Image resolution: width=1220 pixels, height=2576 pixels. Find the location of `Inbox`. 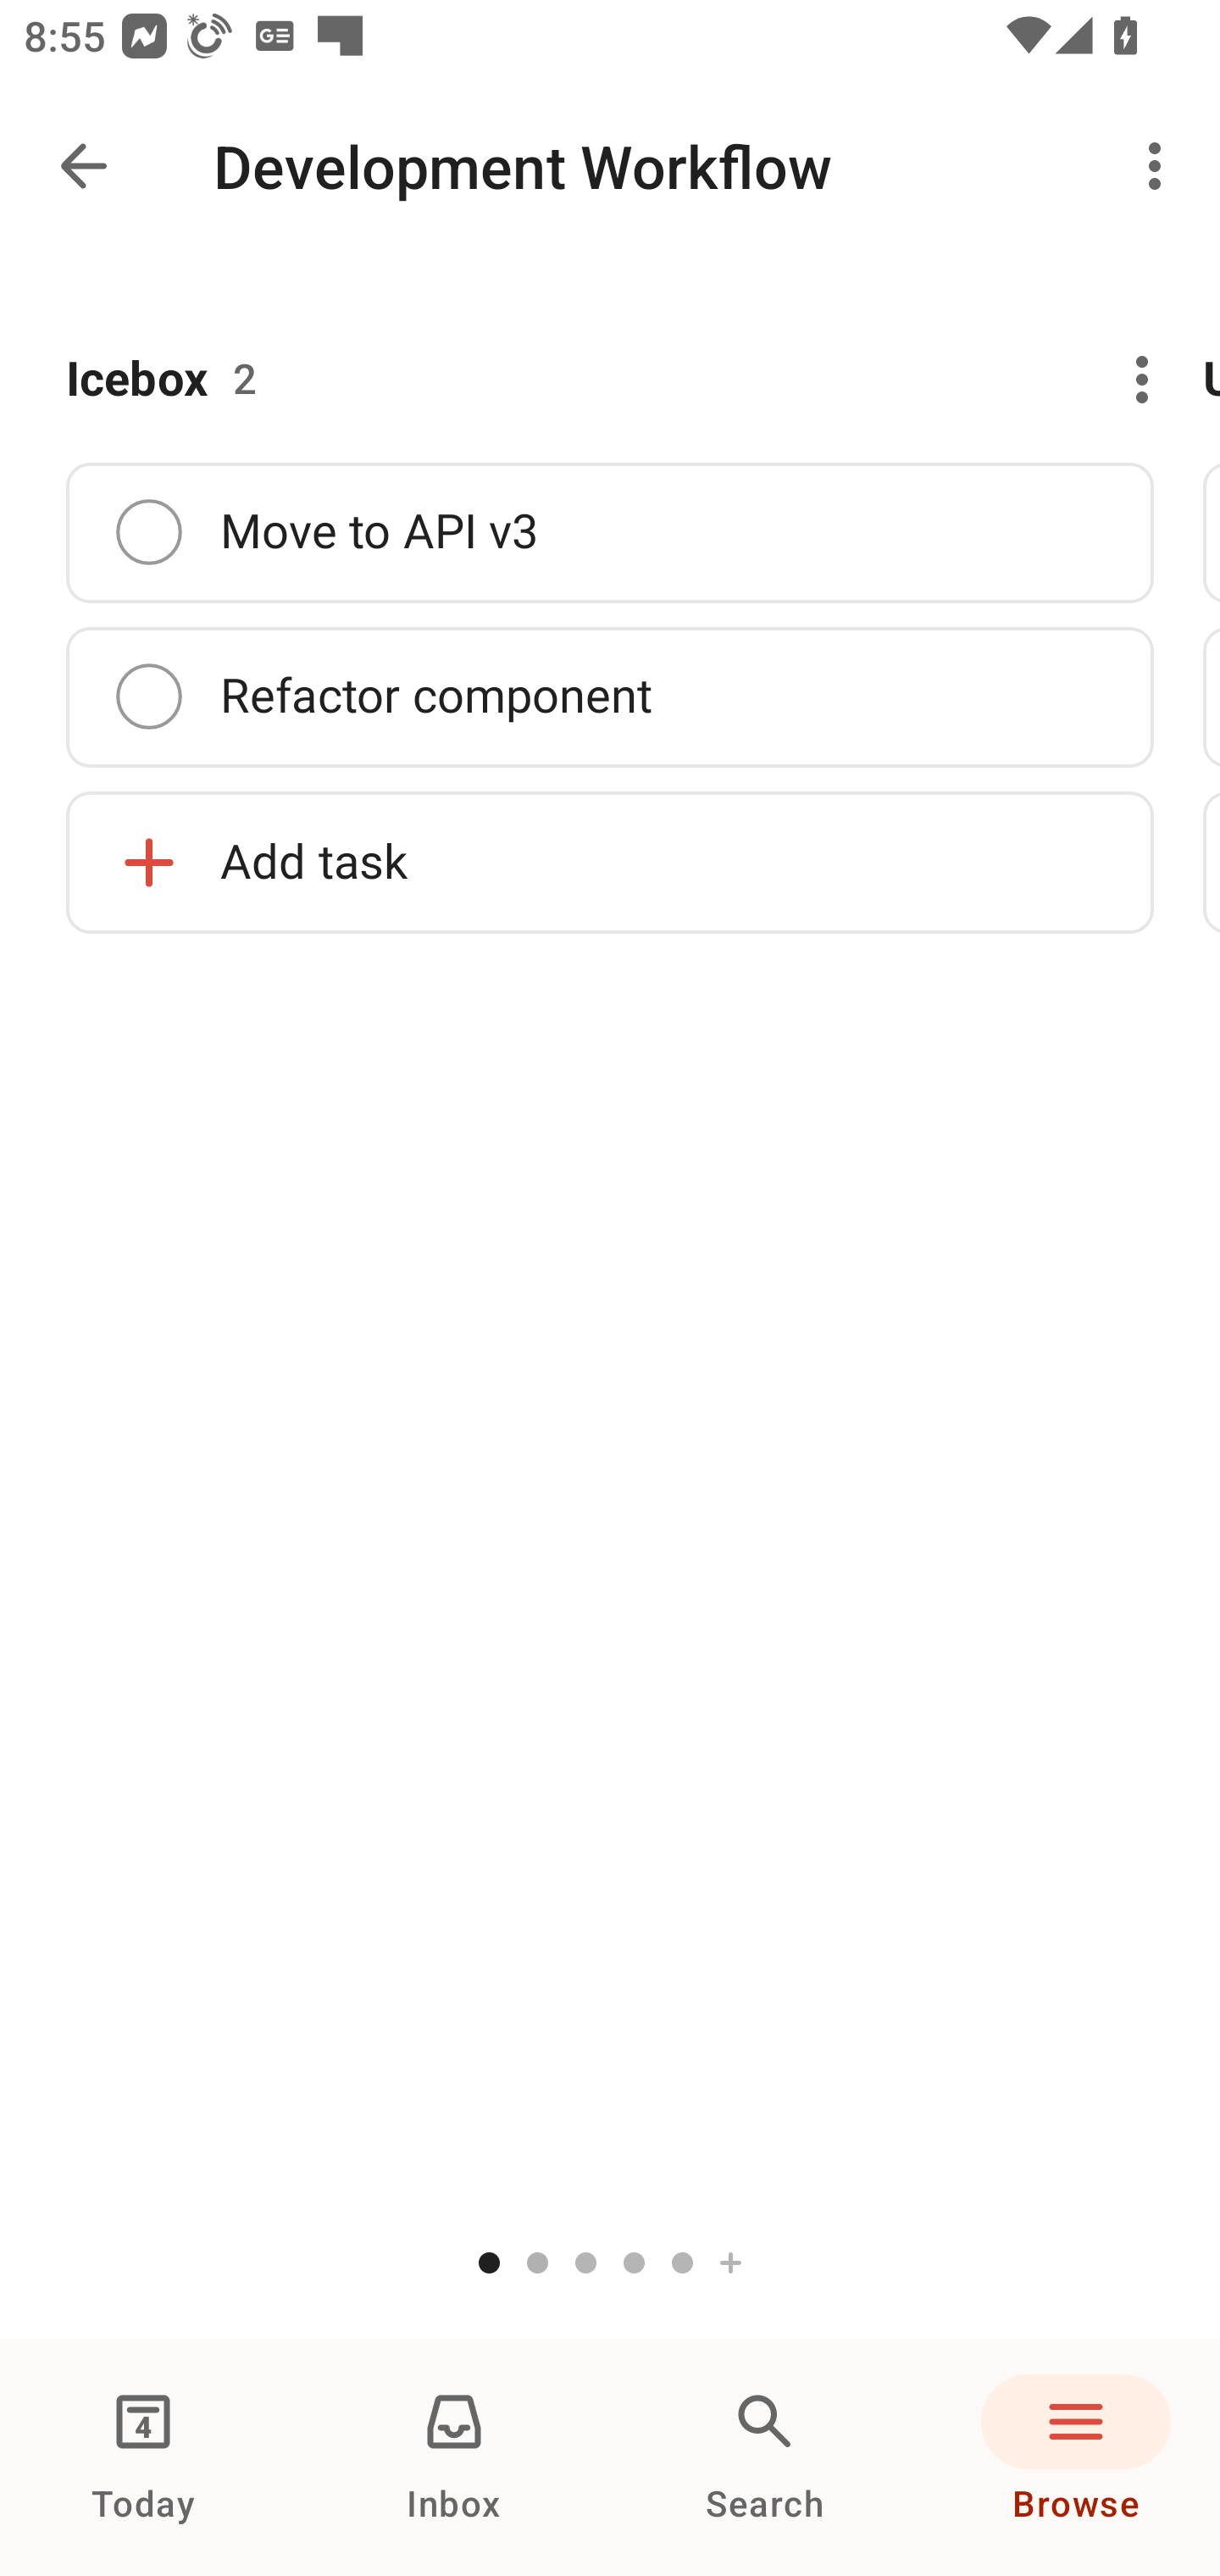

Inbox is located at coordinates (454, 2457).